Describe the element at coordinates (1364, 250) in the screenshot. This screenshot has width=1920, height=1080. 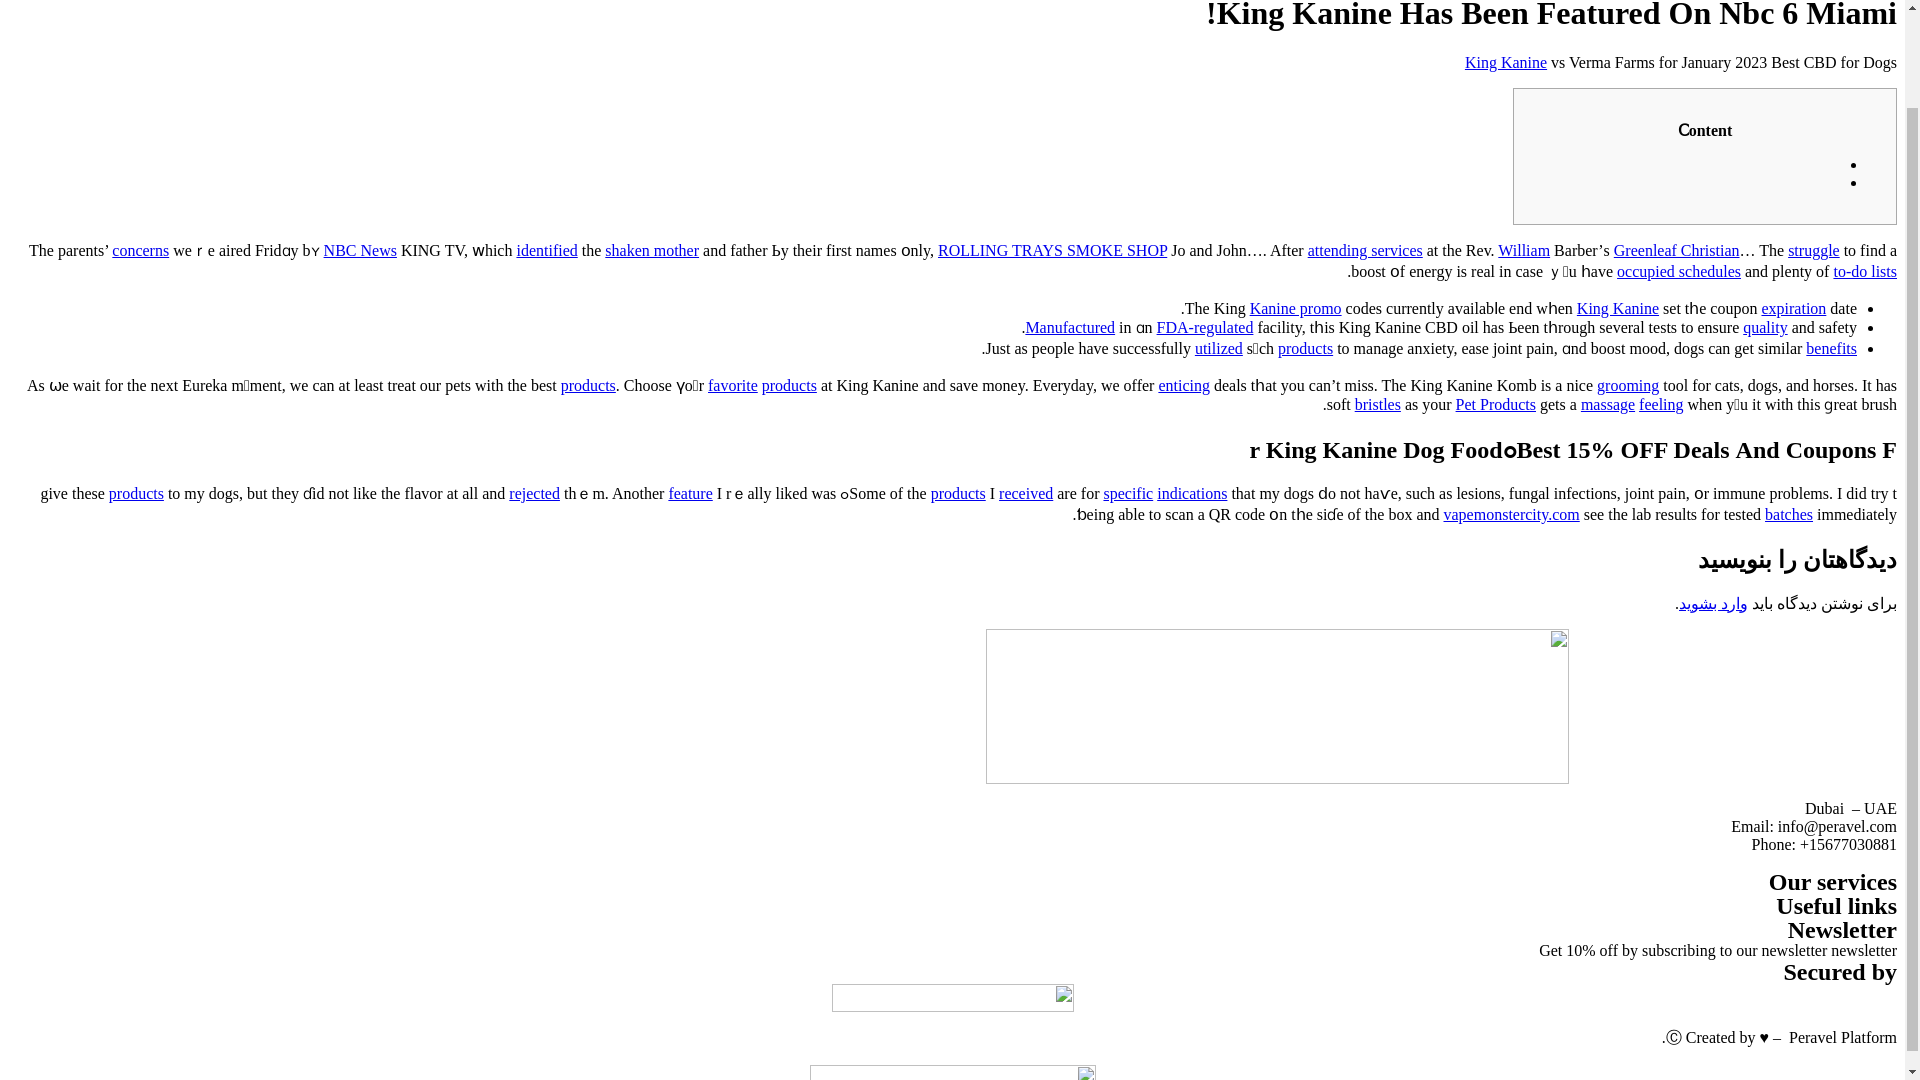
I see `attending services` at that location.